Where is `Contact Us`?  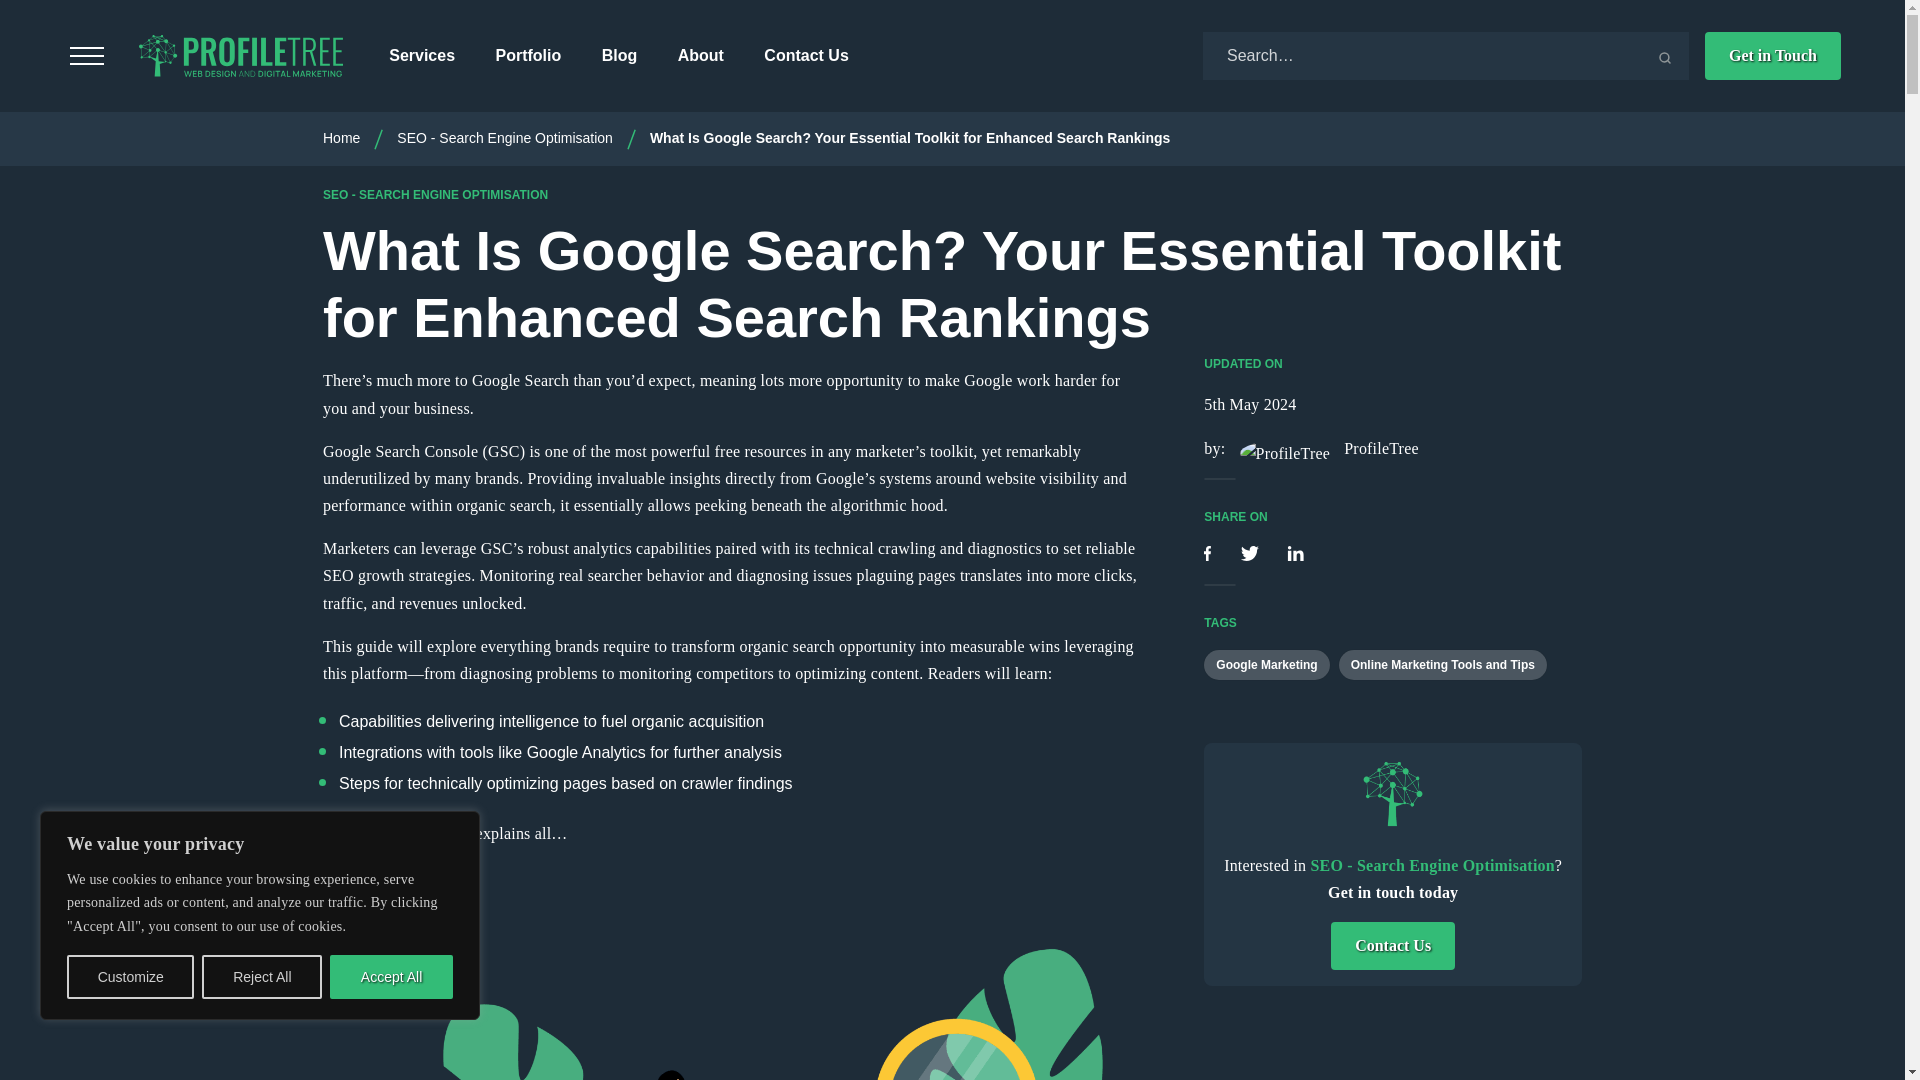
Contact Us is located at coordinates (806, 55).